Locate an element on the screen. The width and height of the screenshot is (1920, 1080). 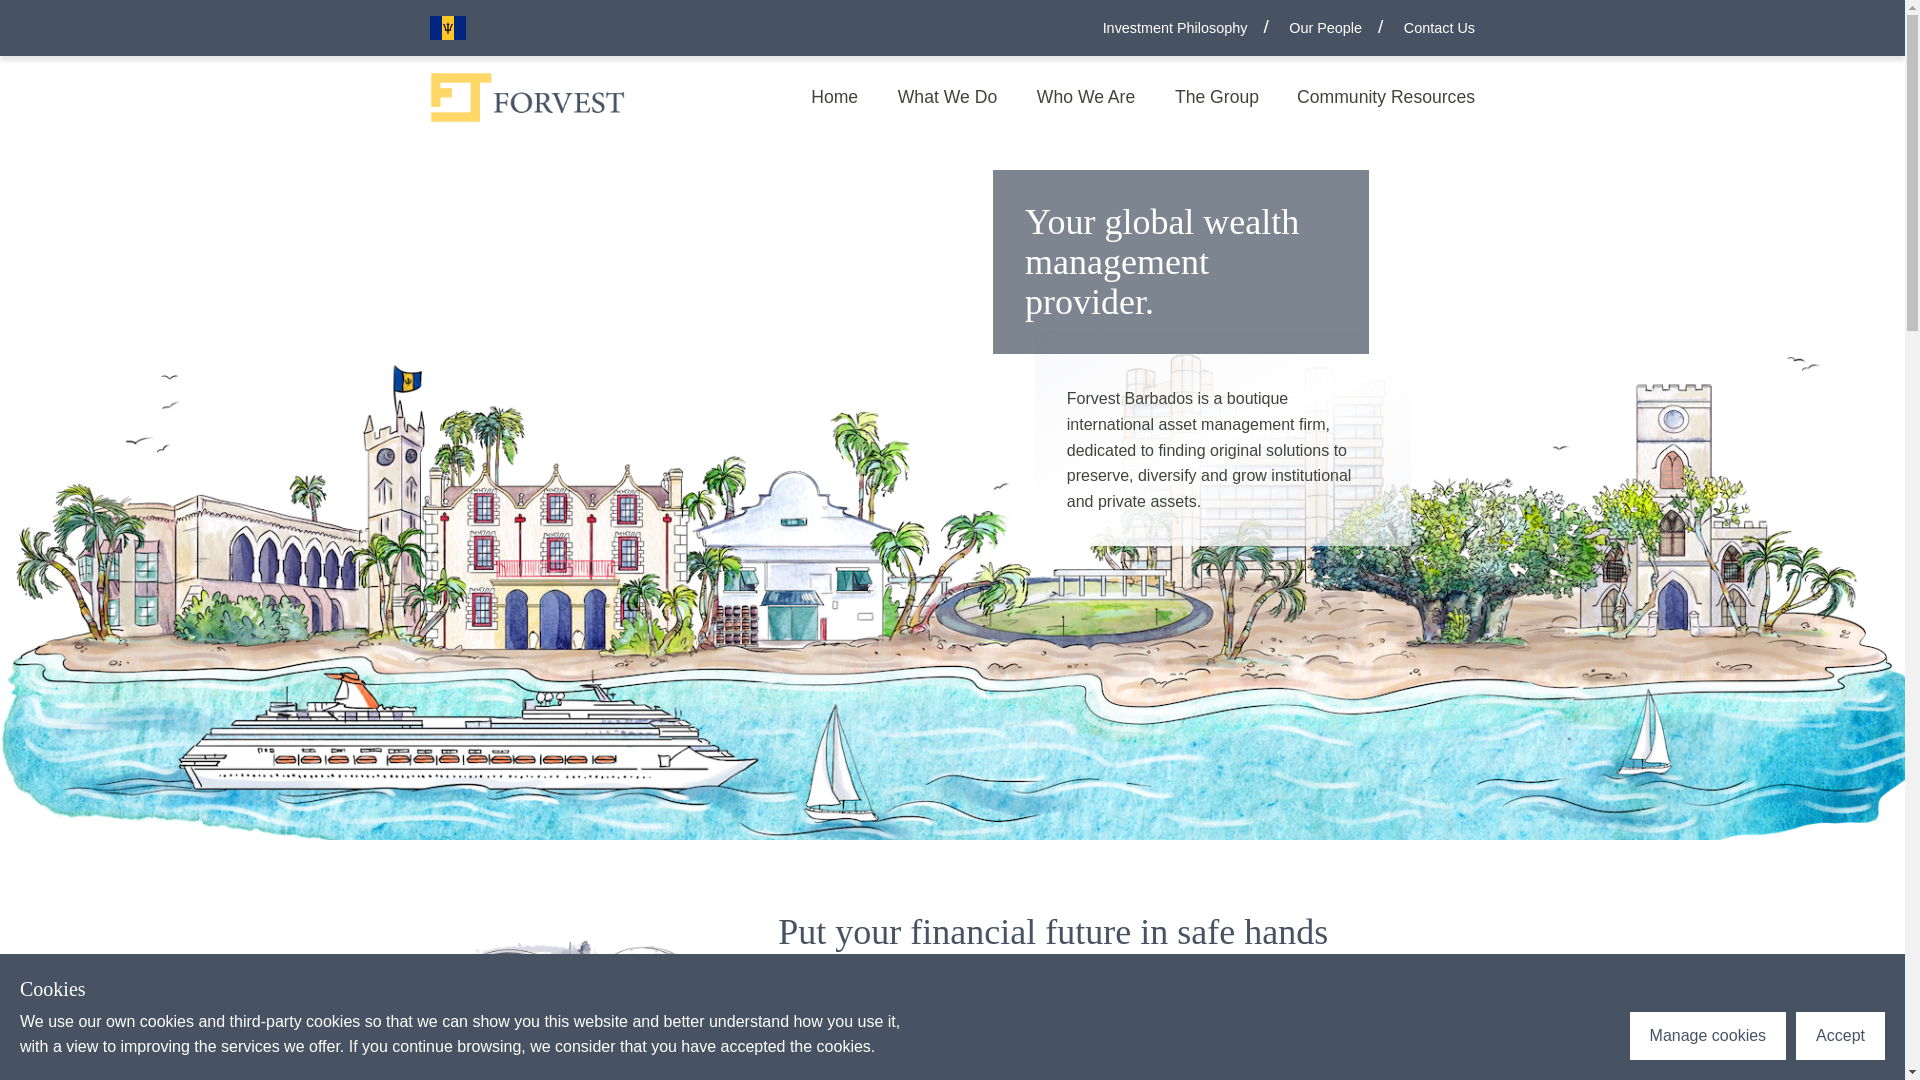
Manage cookies is located at coordinates (1708, 1036).